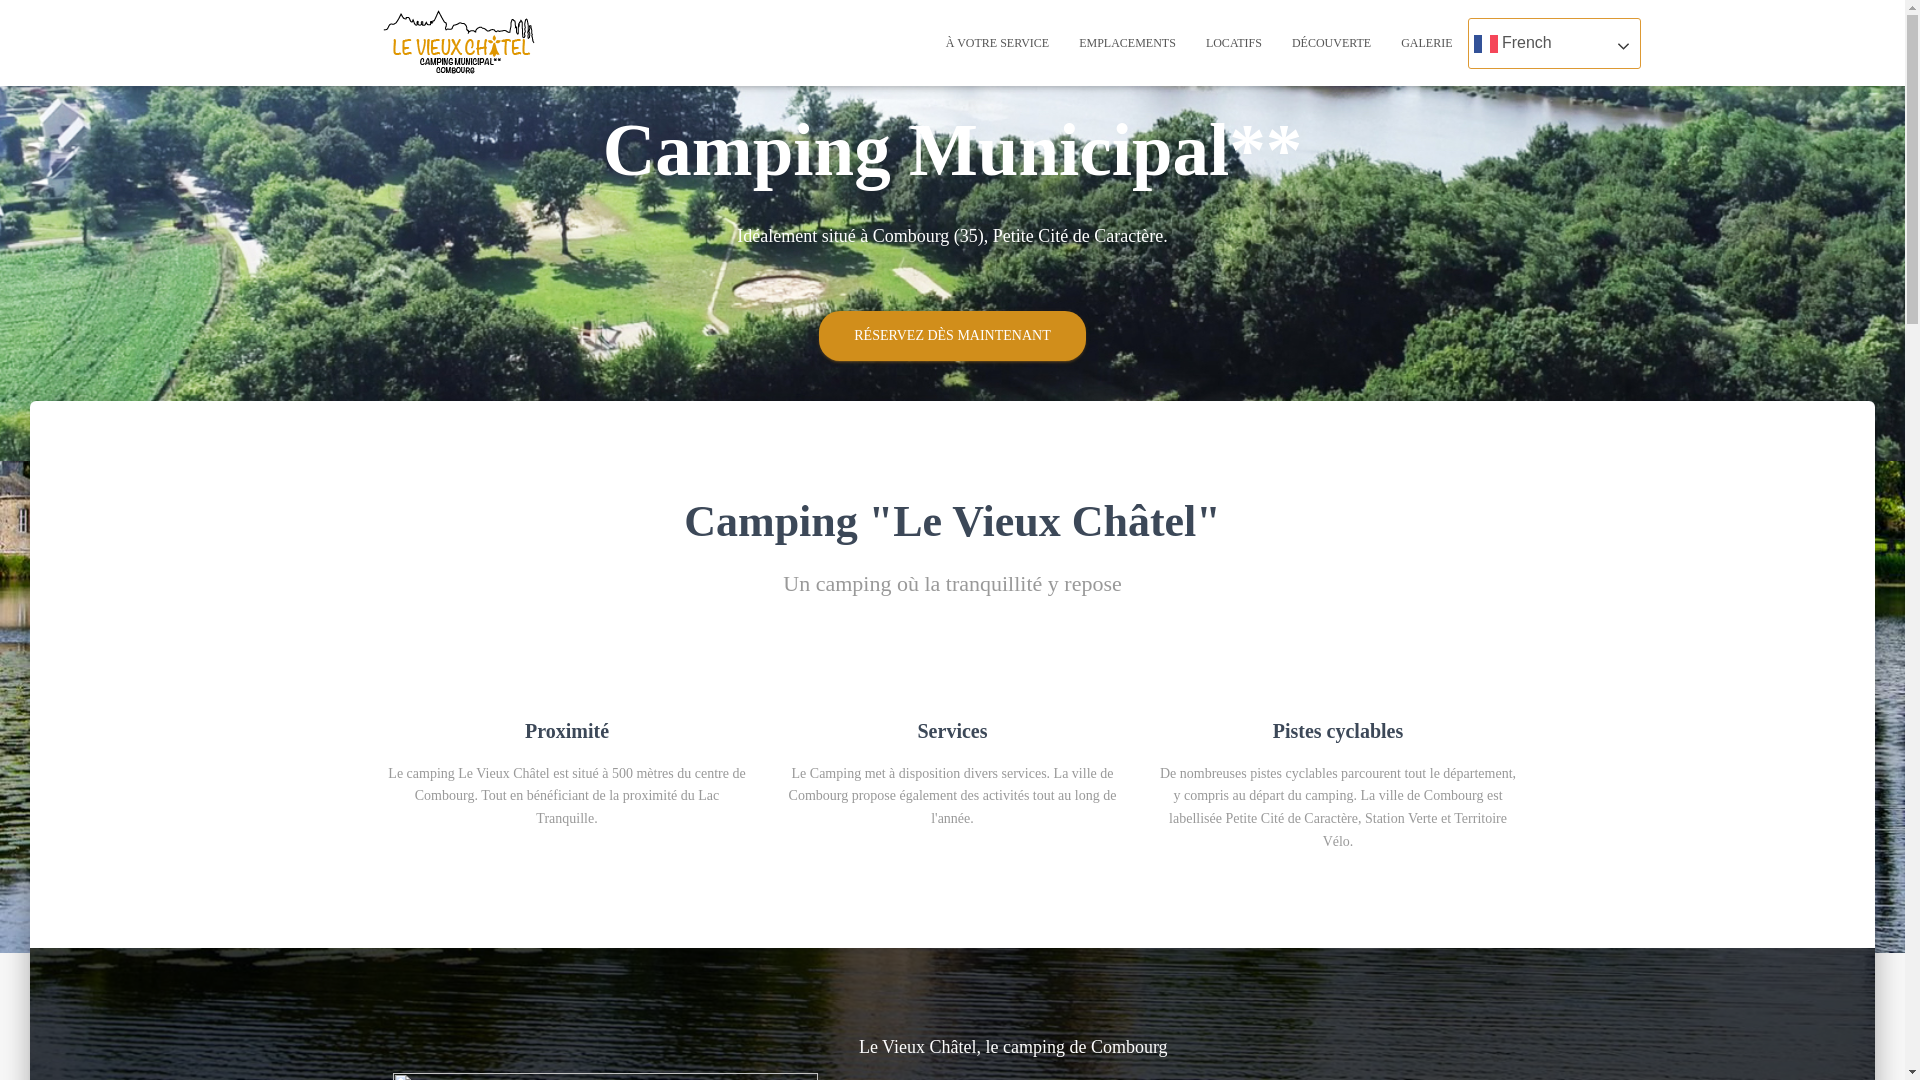 The width and height of the screenshot is (1920, 1080). What do you see at coordinates (1128, 43) in the screenshot?
I see `EMPLACEMENTS` at bounding box center [1128, 43].